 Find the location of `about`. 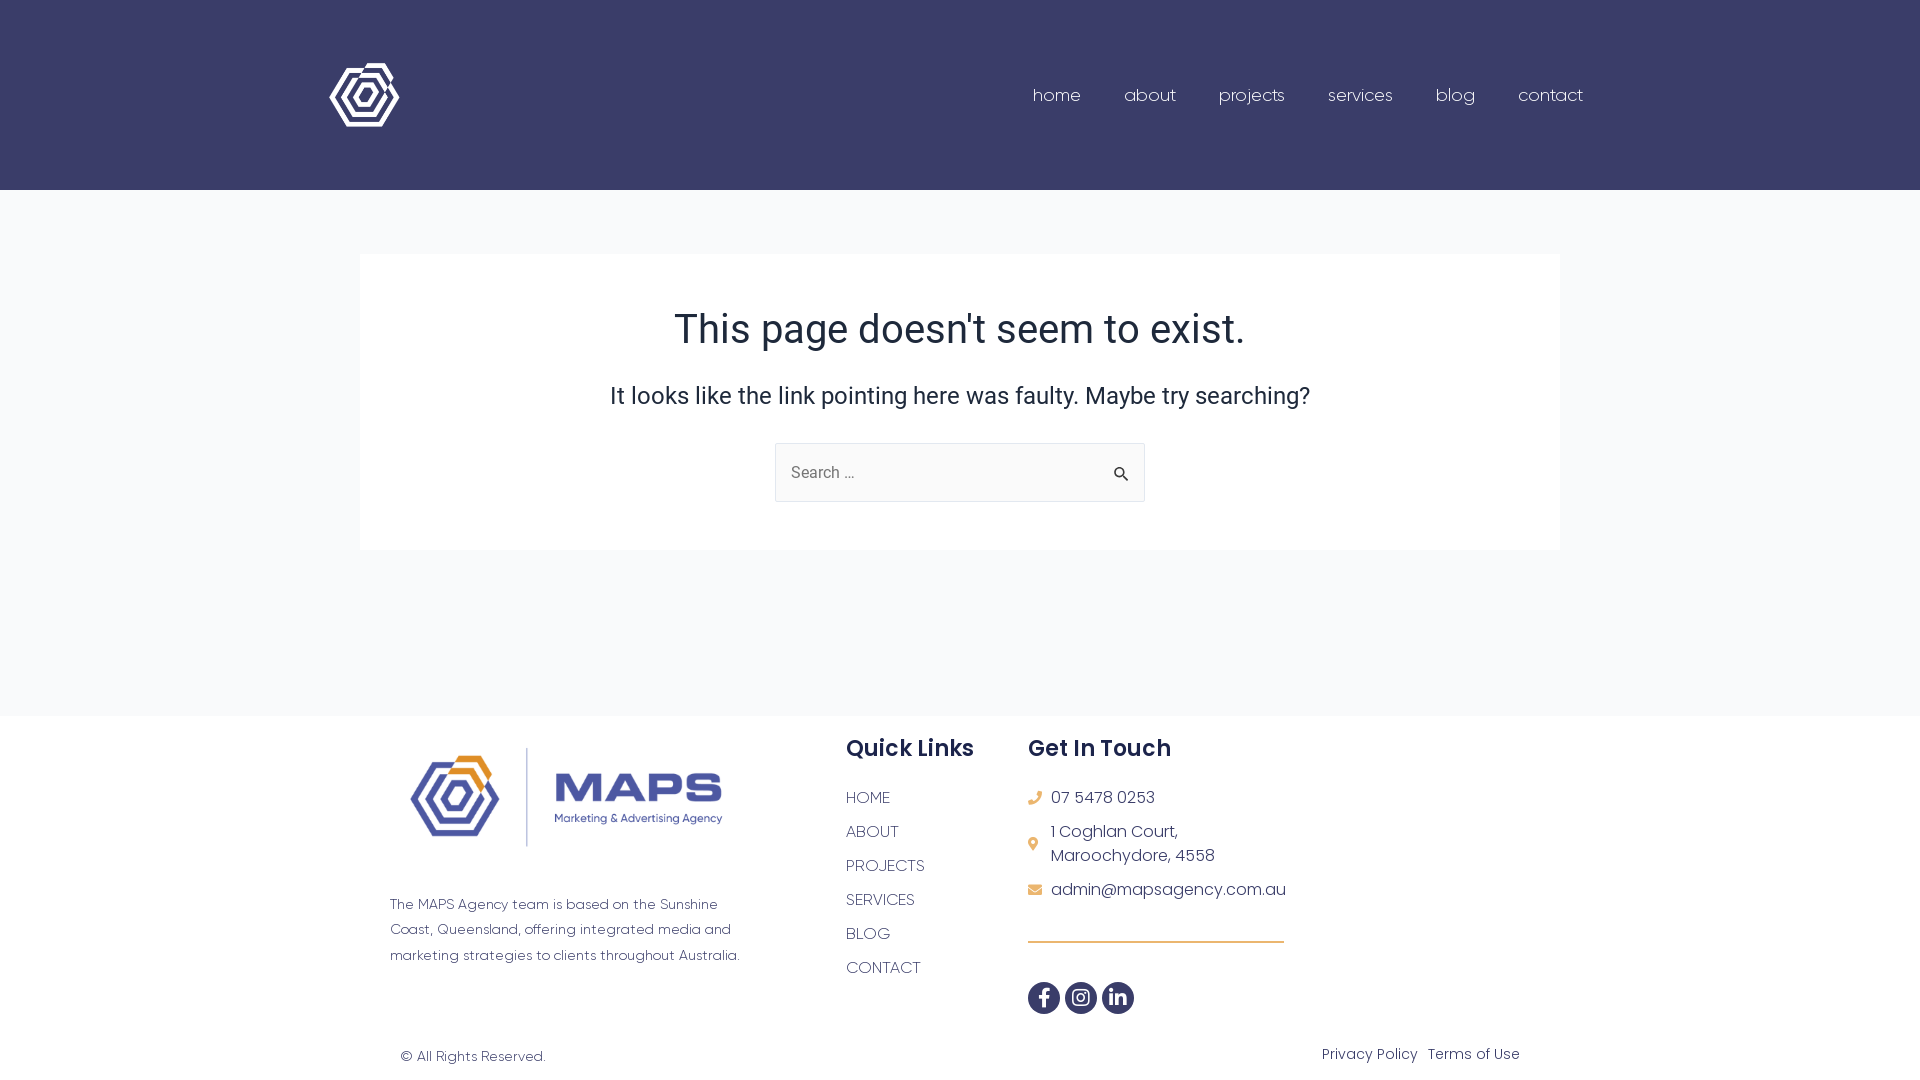

about is located at coordinates (1150, 95).